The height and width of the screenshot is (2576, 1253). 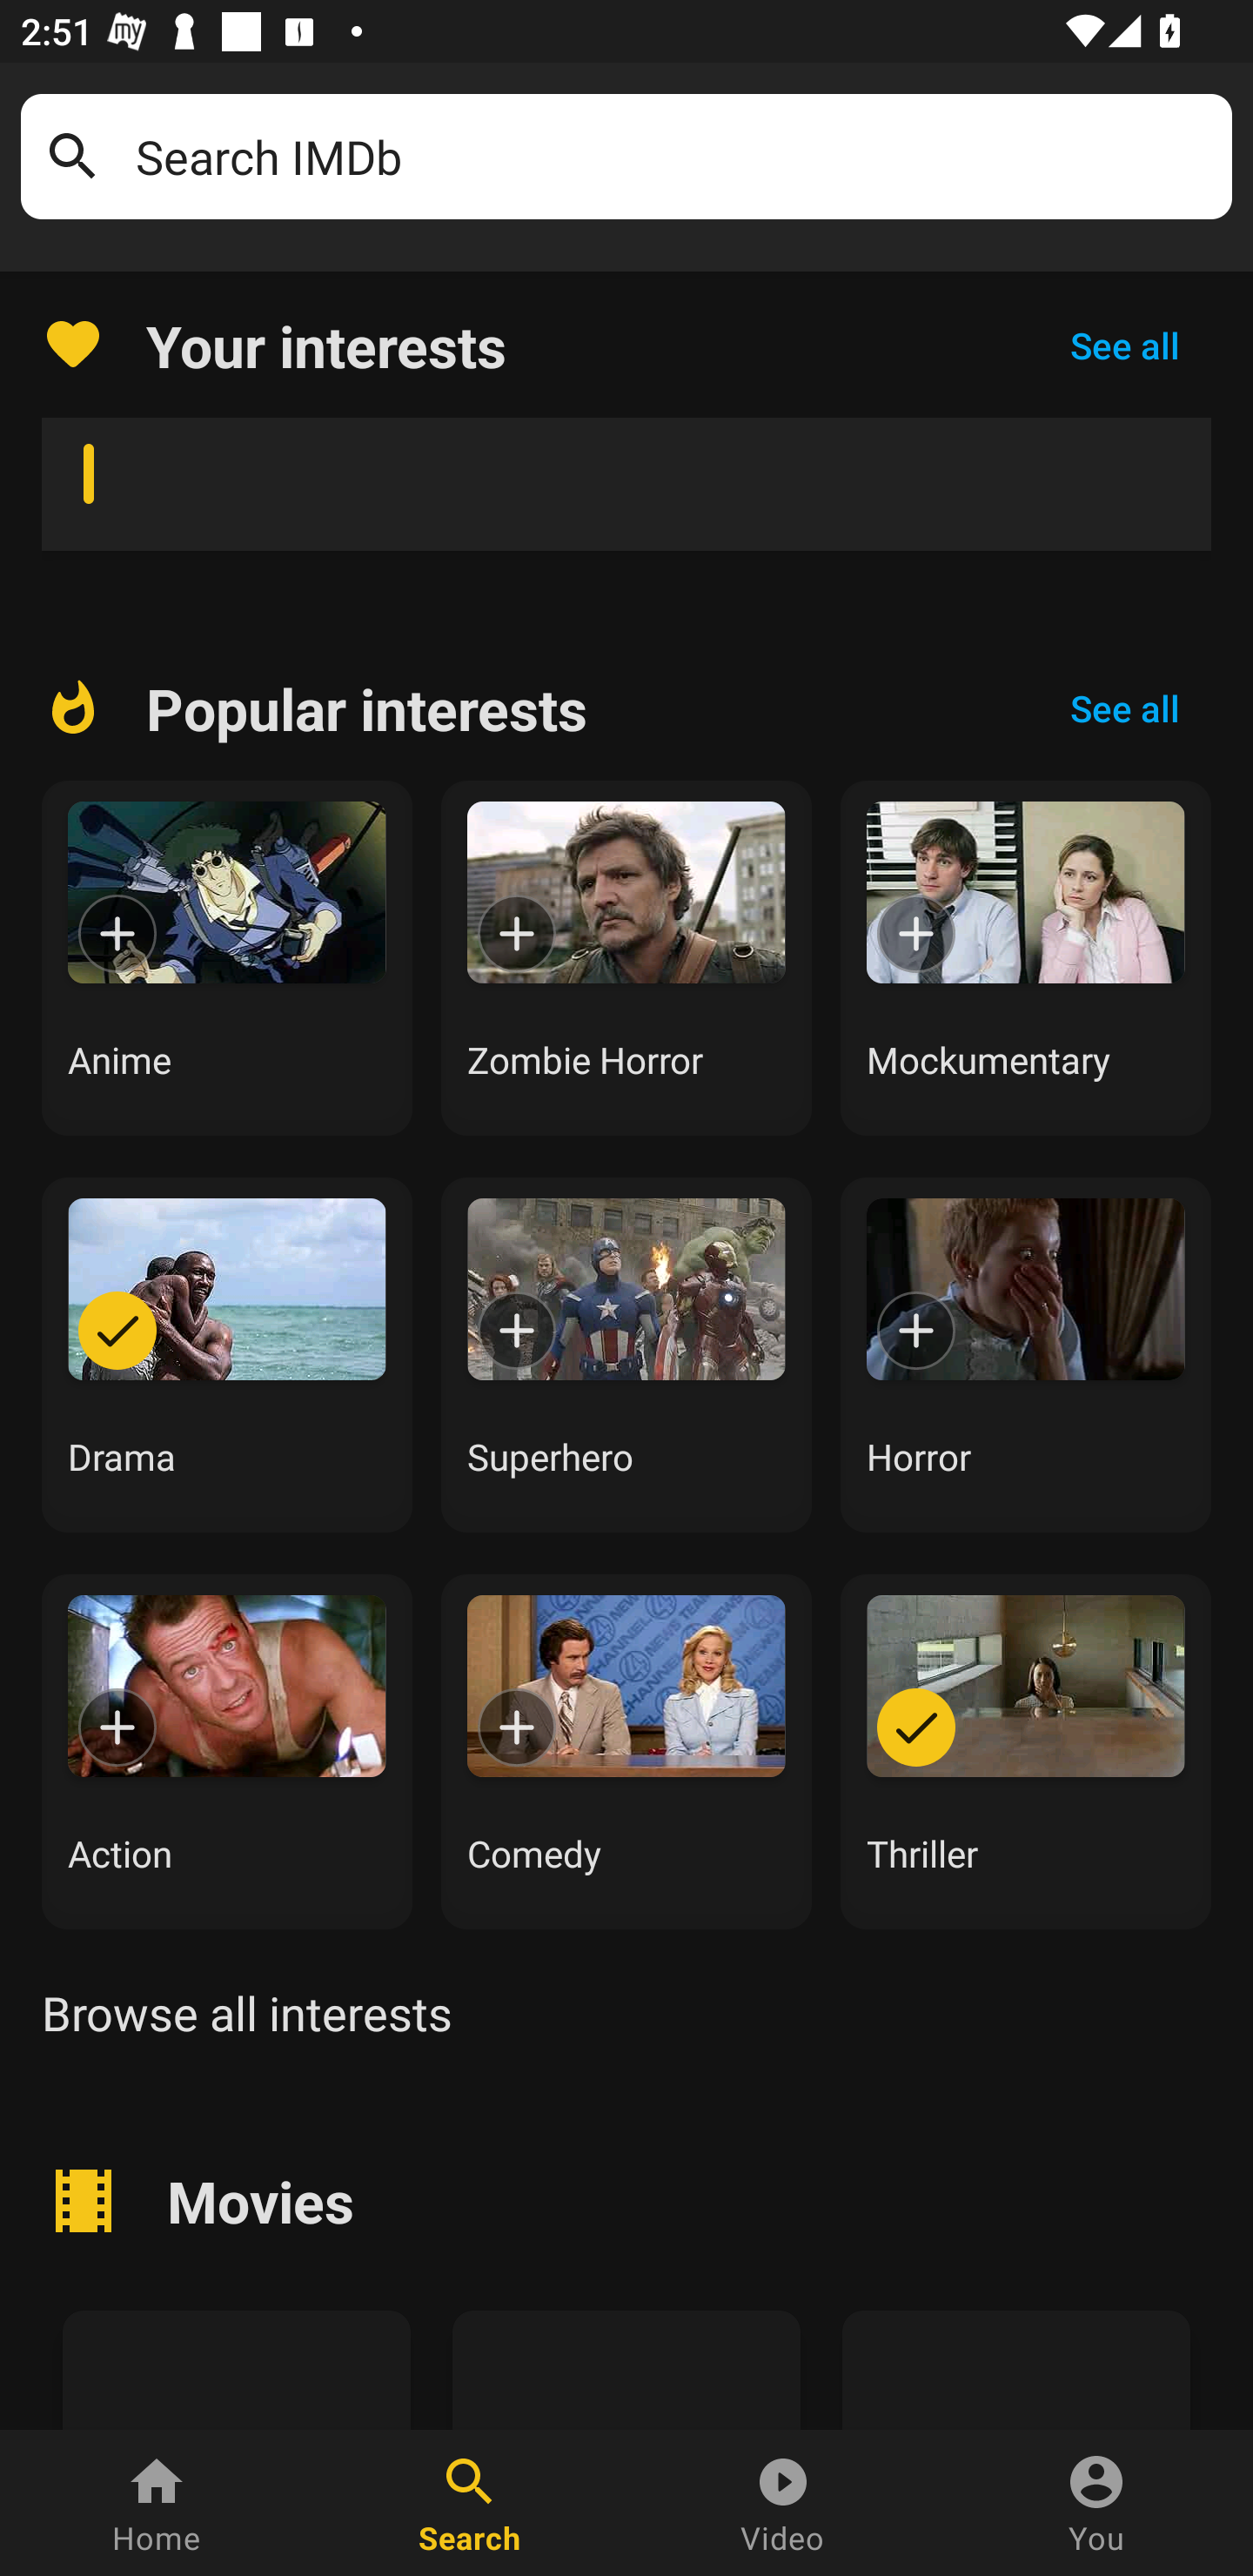 What do you see at coordinates (1026, 1751) in the screenshot?
I see `Thriller` at bounding box center [1026, 1751].